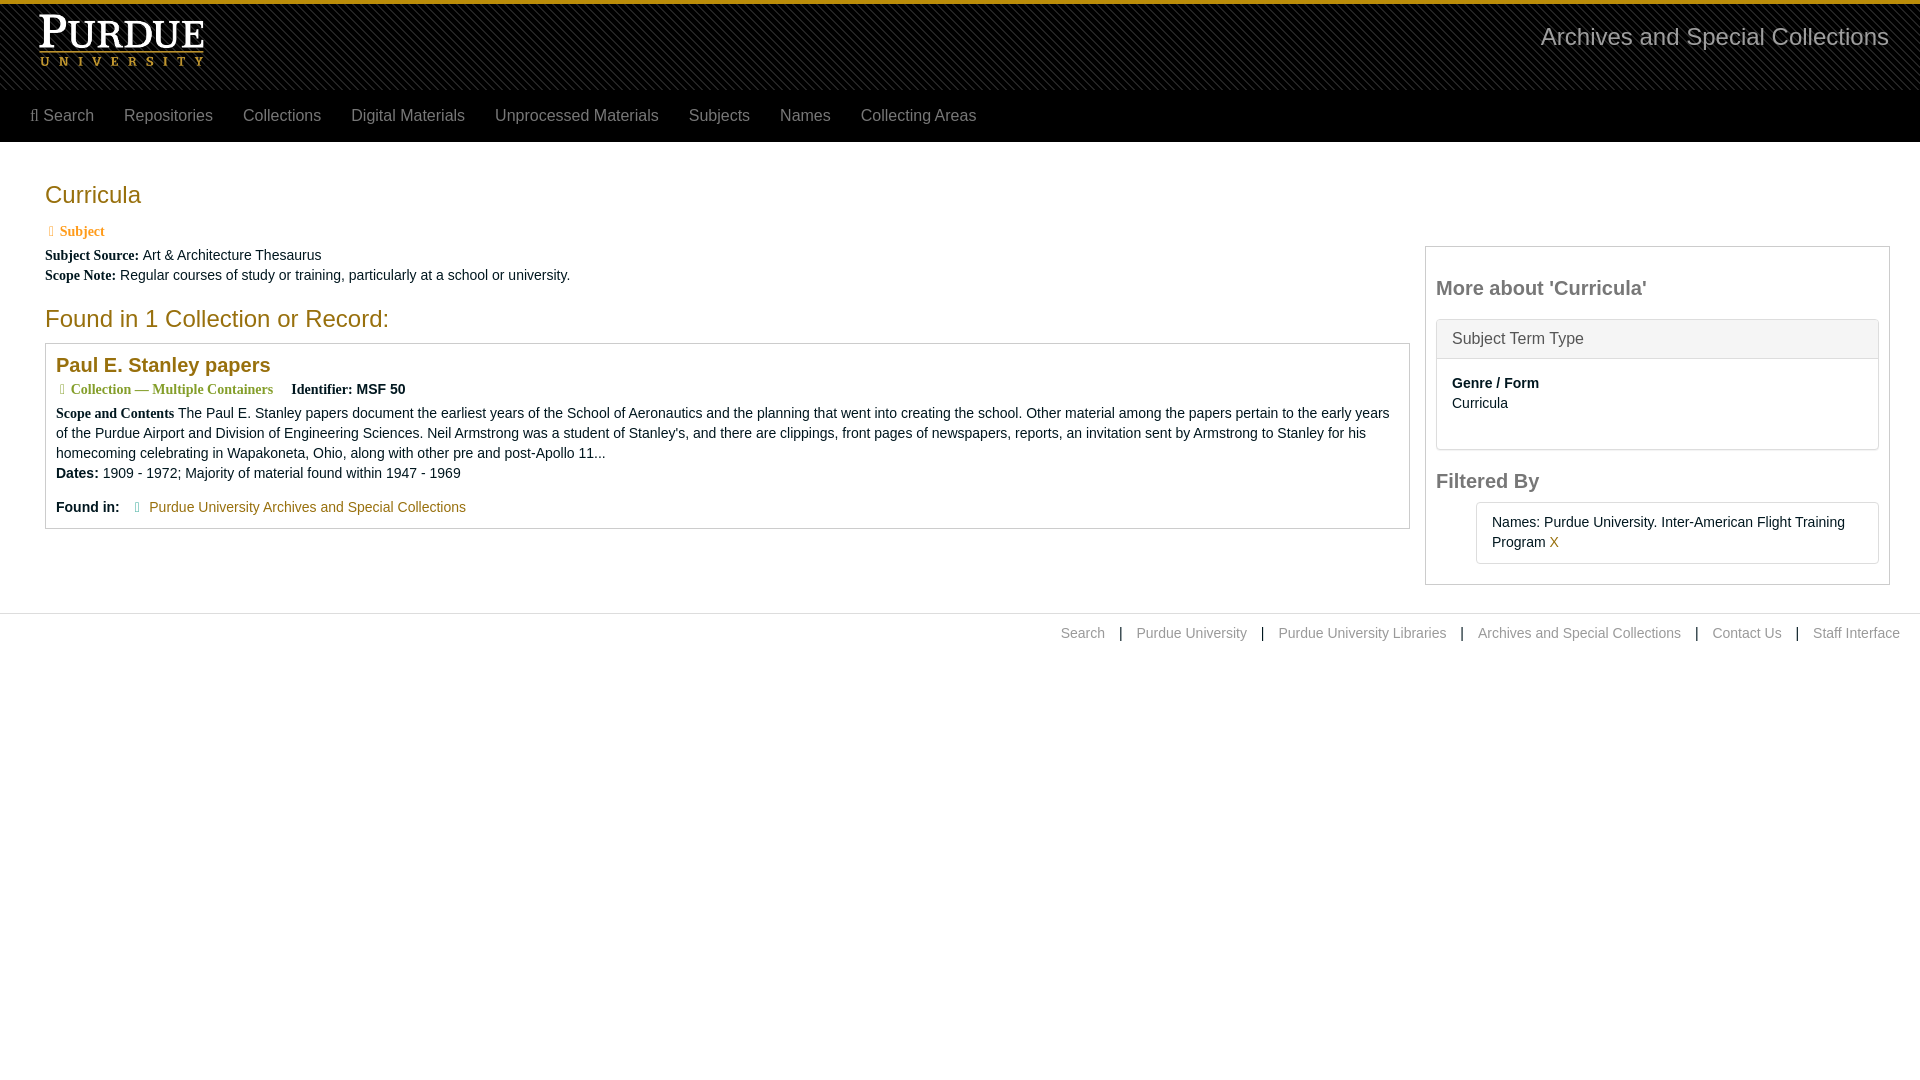 This screenshot has width=1920, height=1080. I want to click on Search, so click(62, 116).